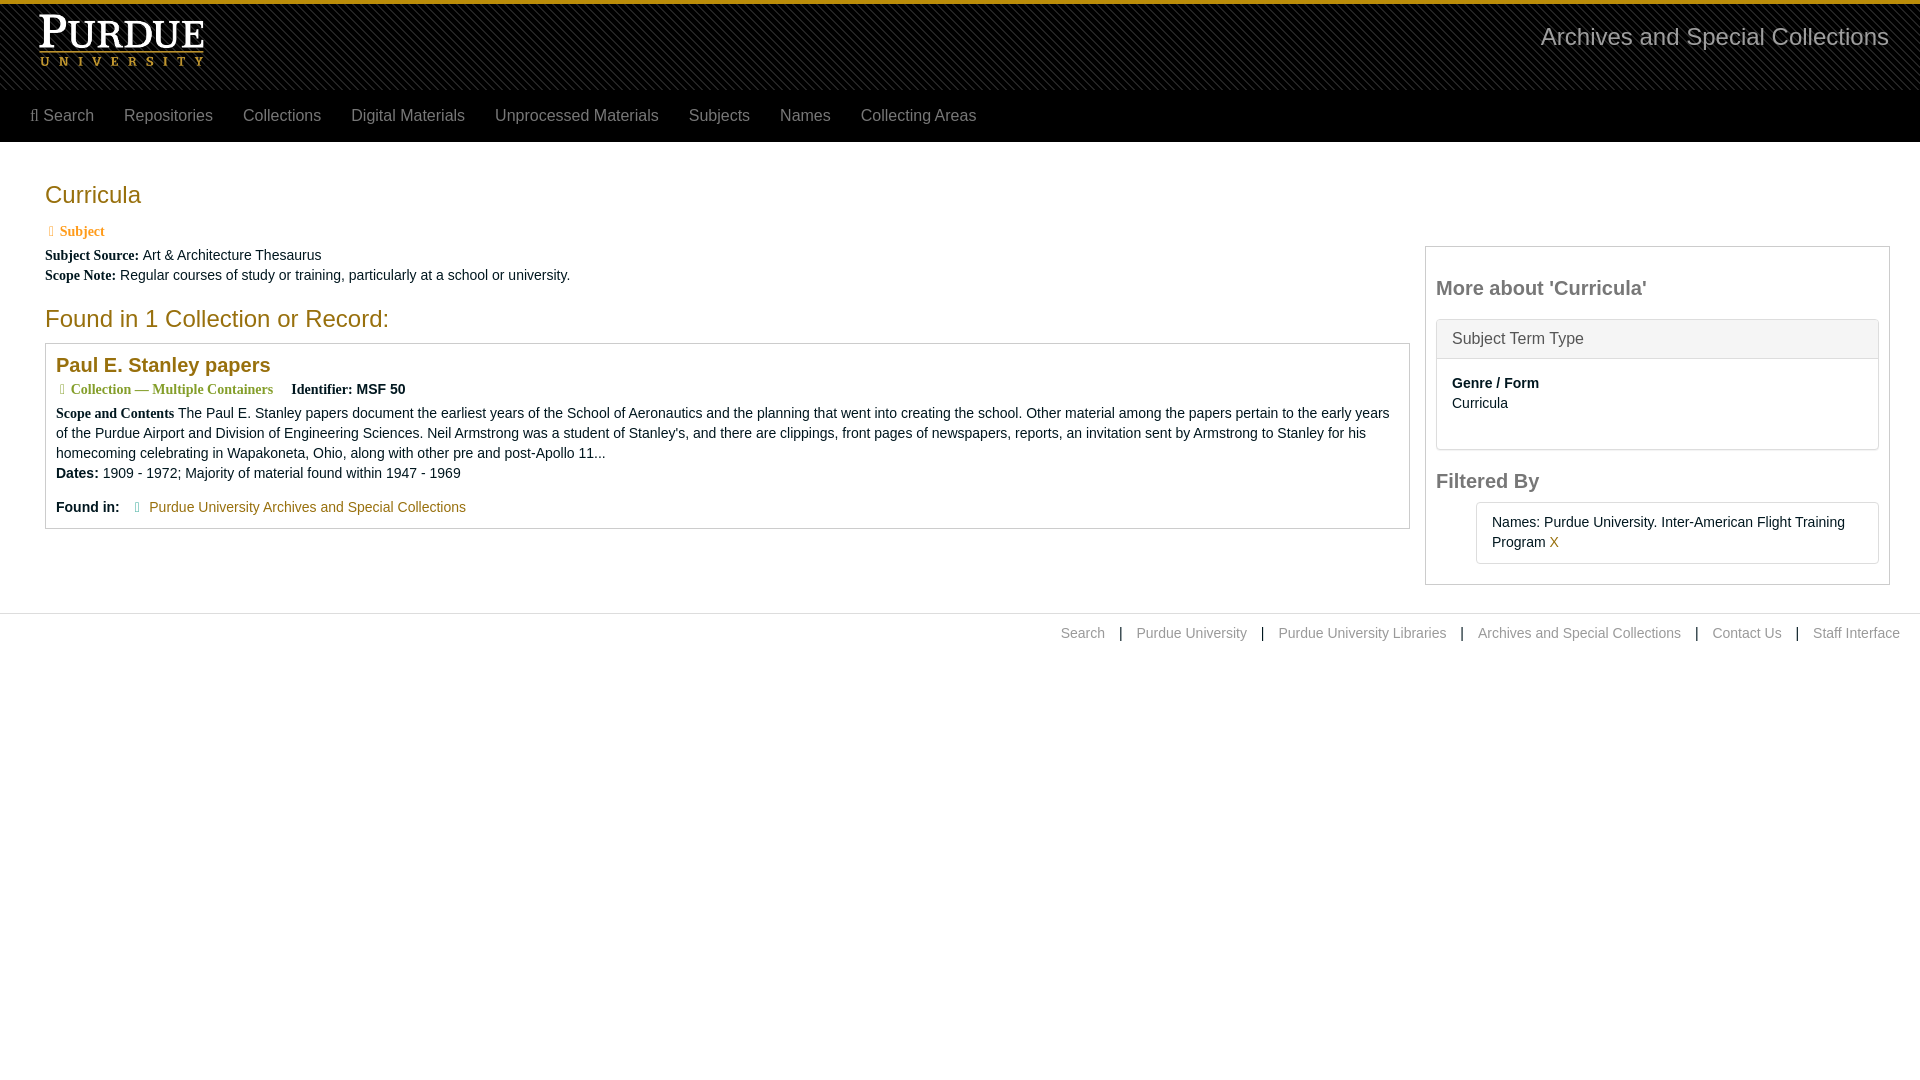 This screenshot has width=1920, height=1080. I want to click on Search, so click(62, 116).